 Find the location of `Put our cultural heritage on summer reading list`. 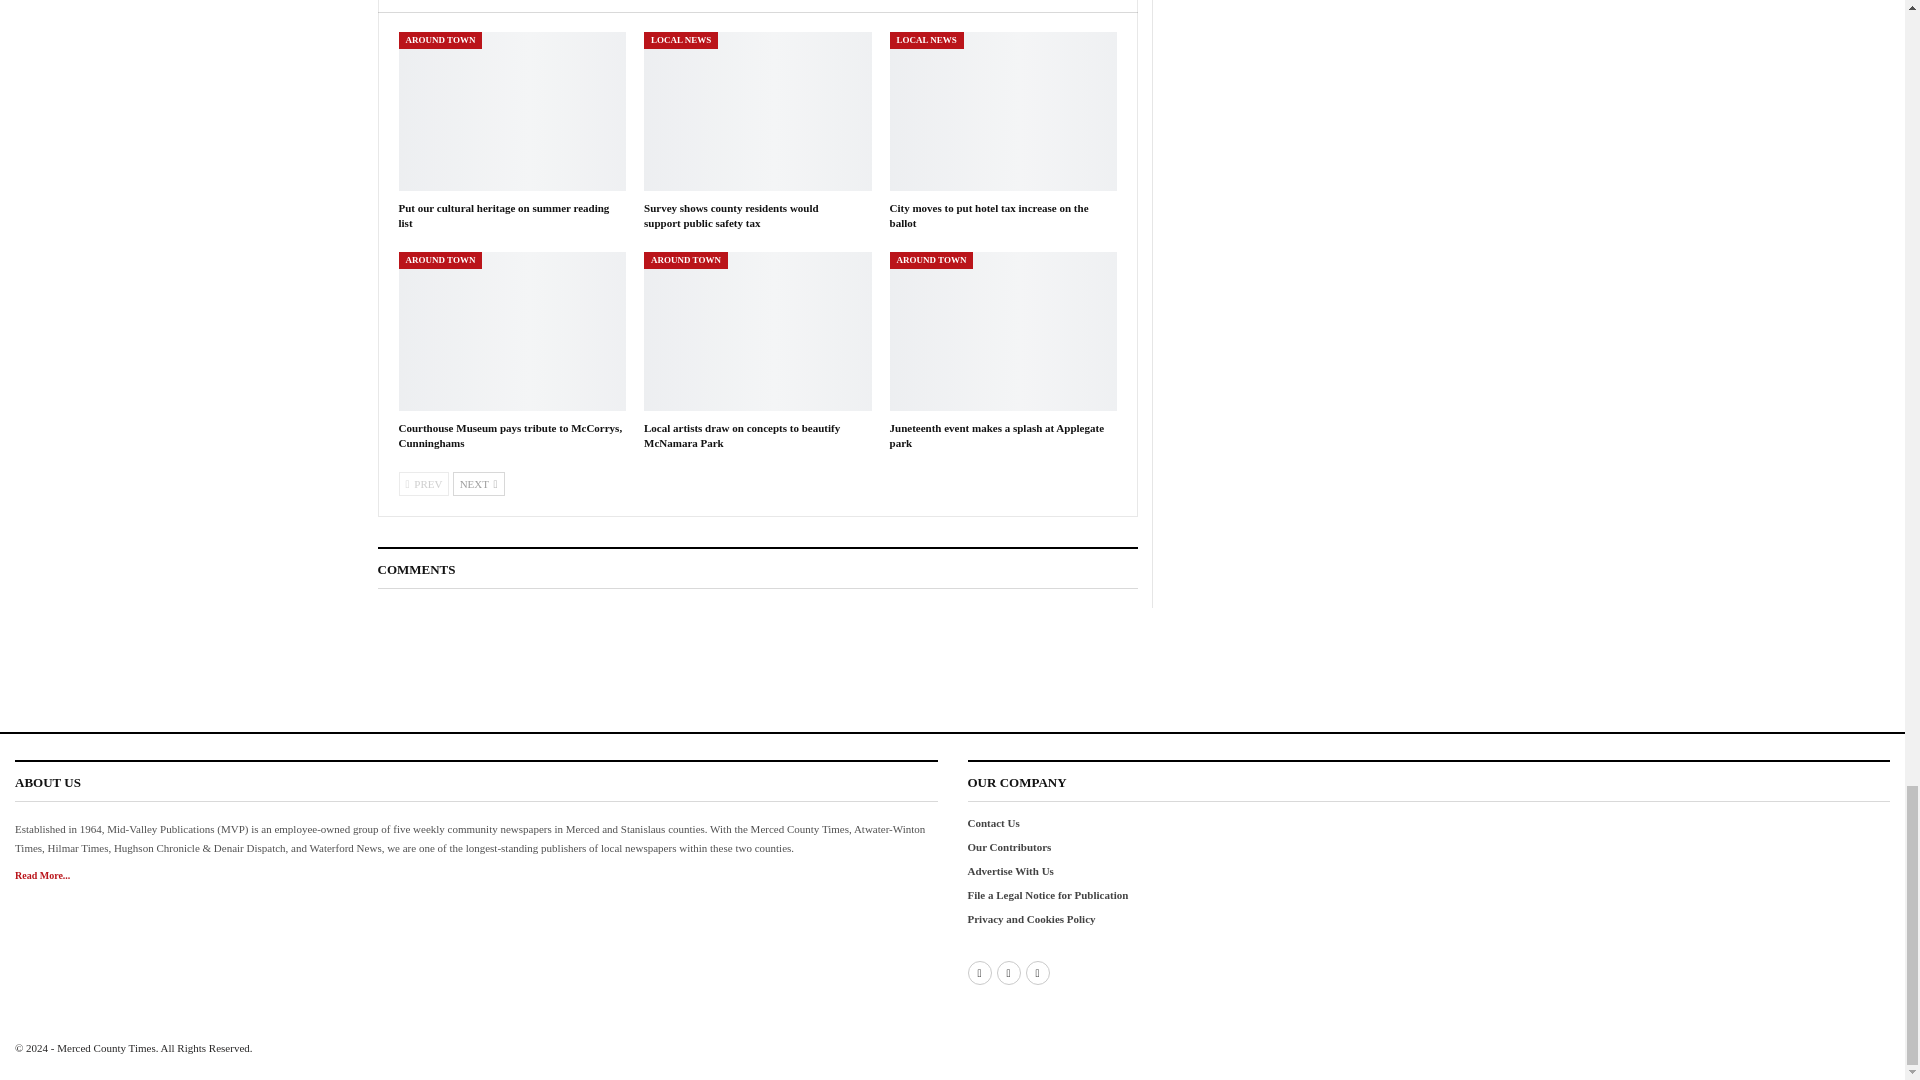

Put our cultural heritage on summer reading list is located at coordinates (502, 214).